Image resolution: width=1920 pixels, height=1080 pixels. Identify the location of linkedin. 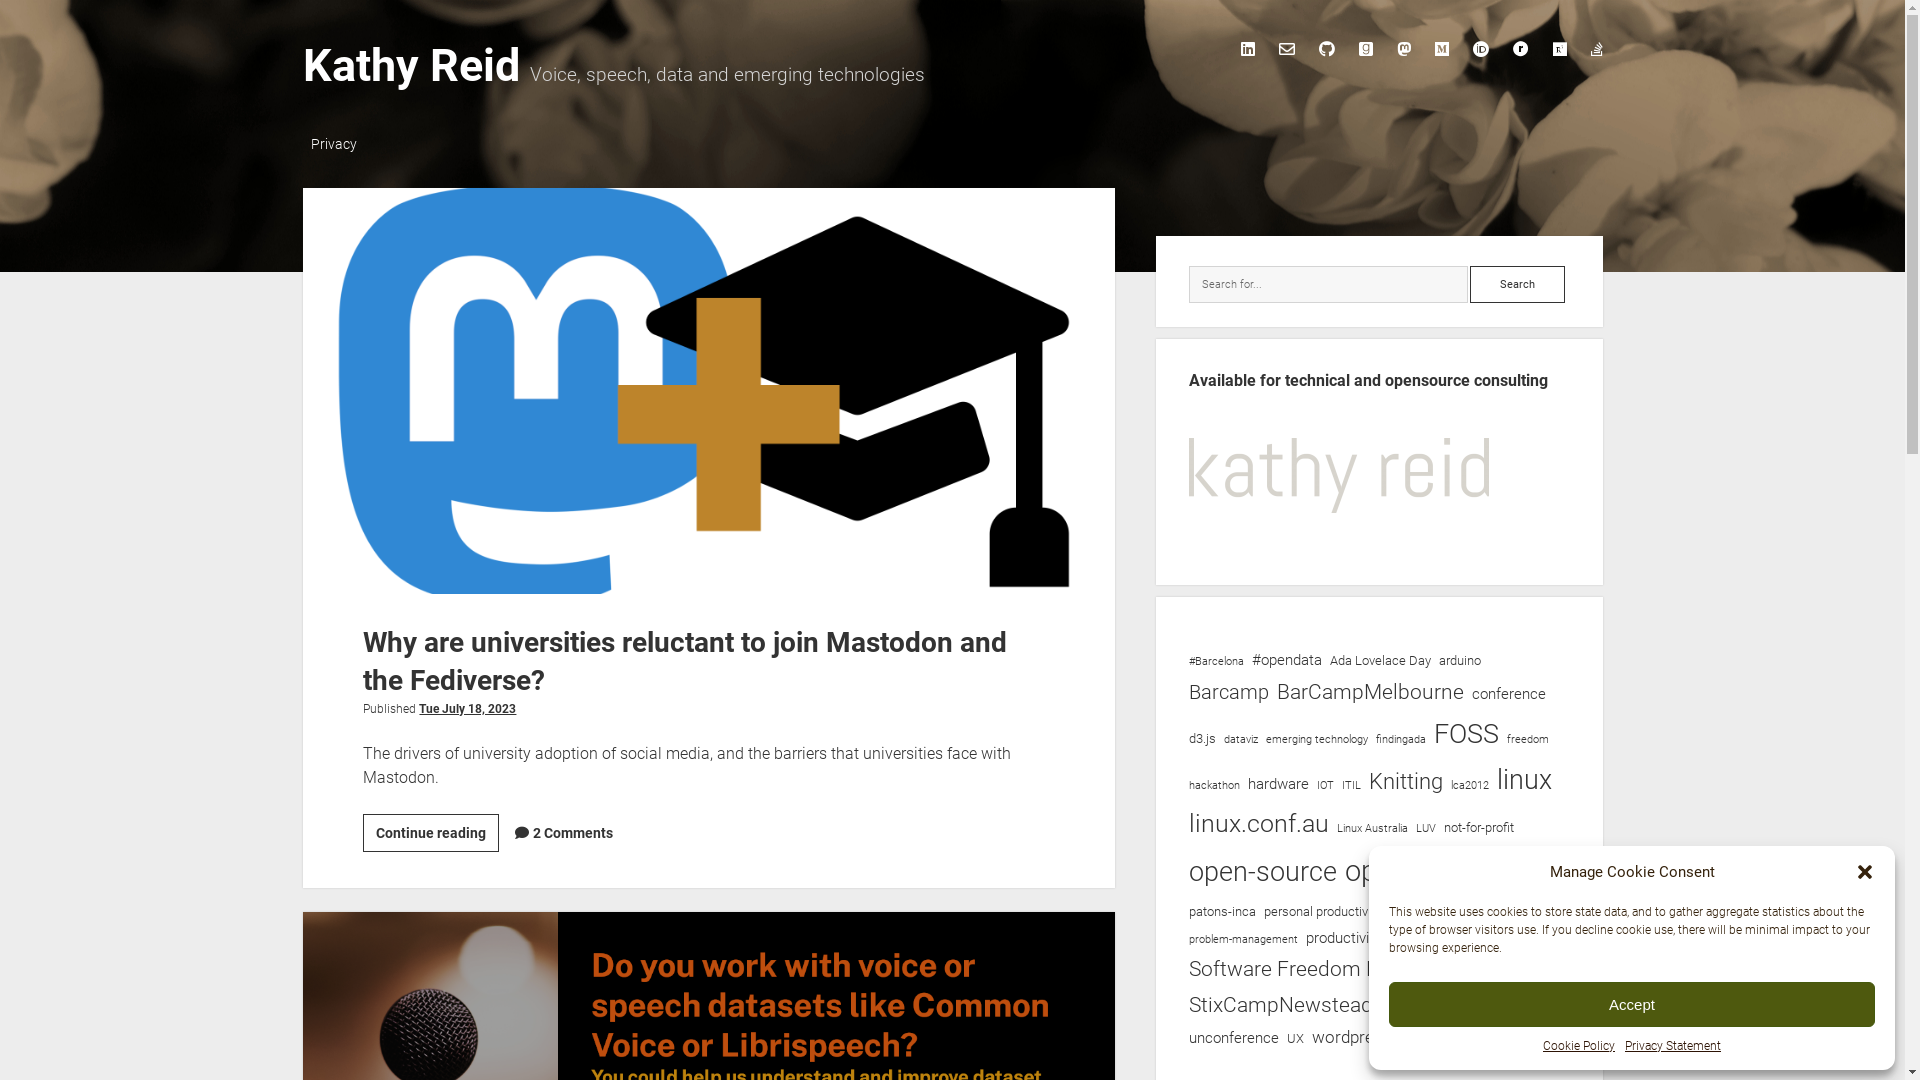
(1247, 49).